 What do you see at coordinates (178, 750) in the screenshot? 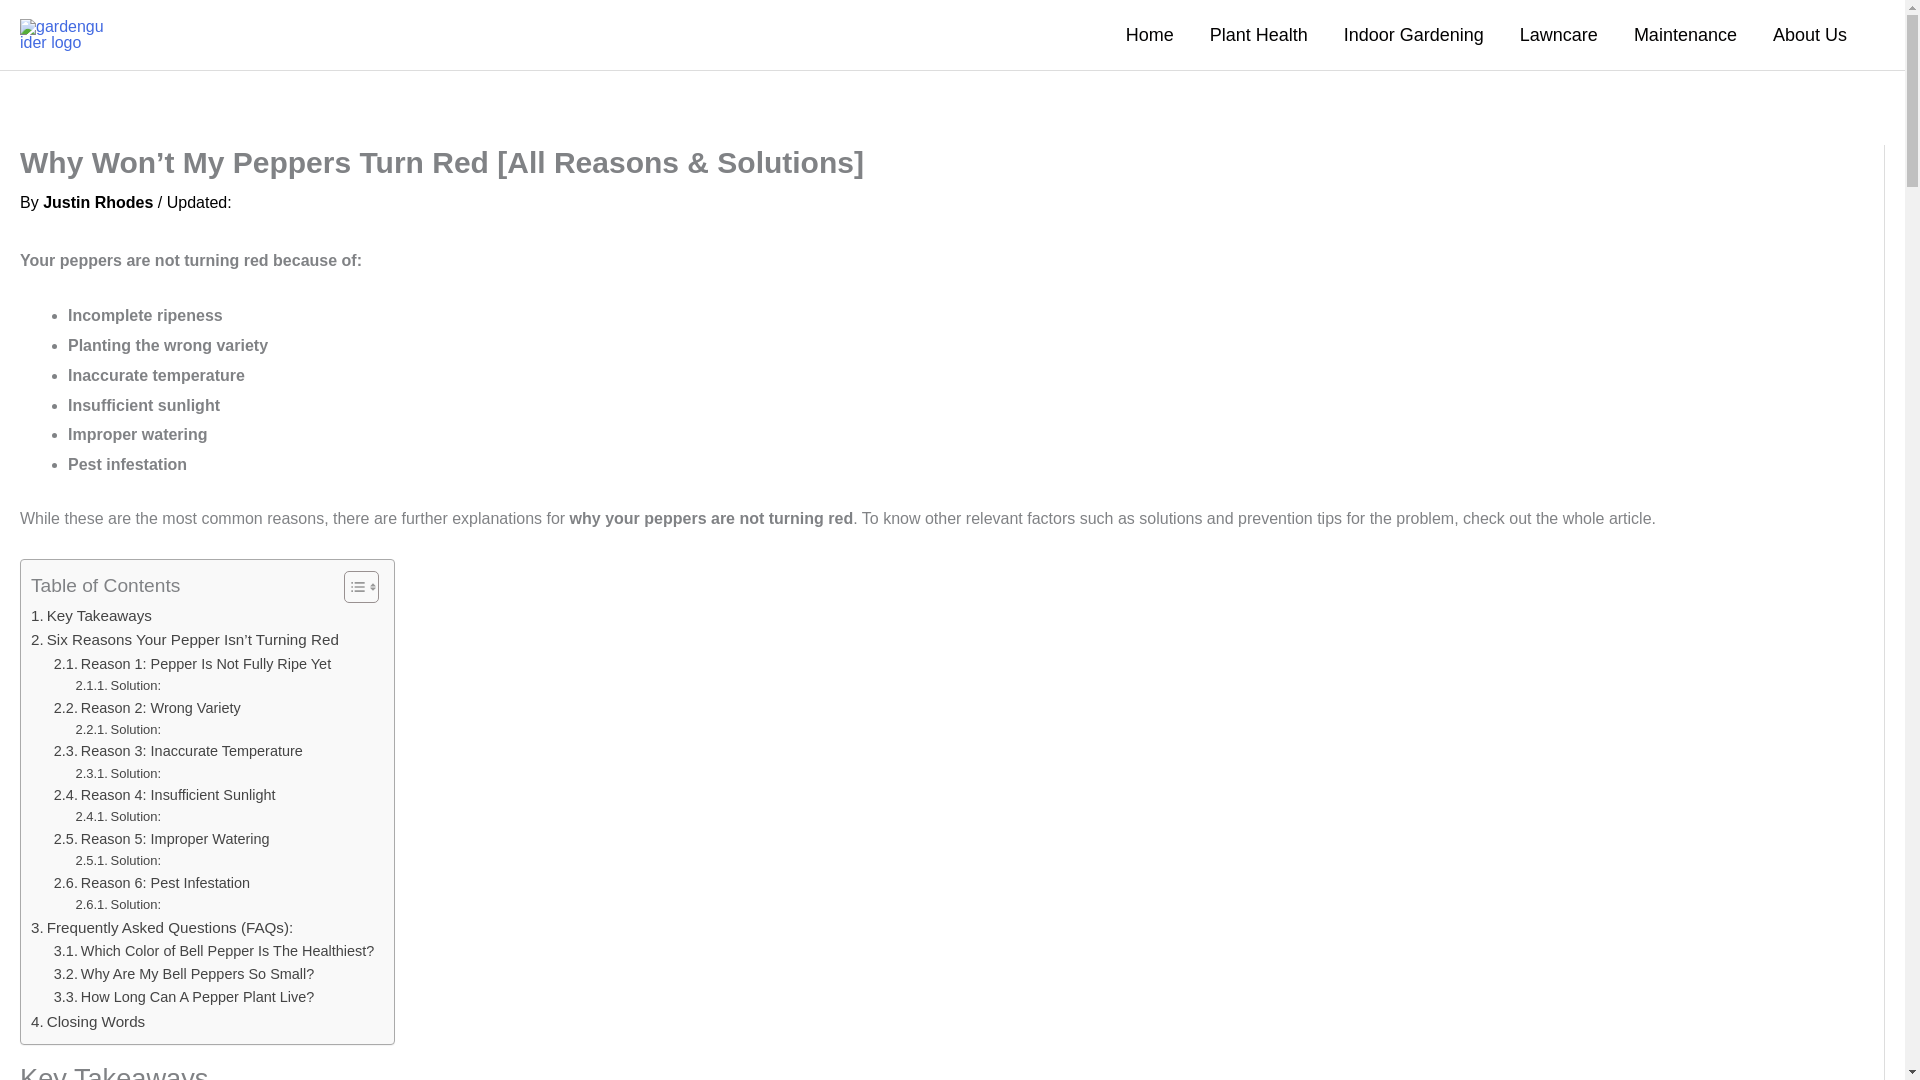
I see `Reason 3: Inaccurate Temperature` at bounding box center [178, 750].